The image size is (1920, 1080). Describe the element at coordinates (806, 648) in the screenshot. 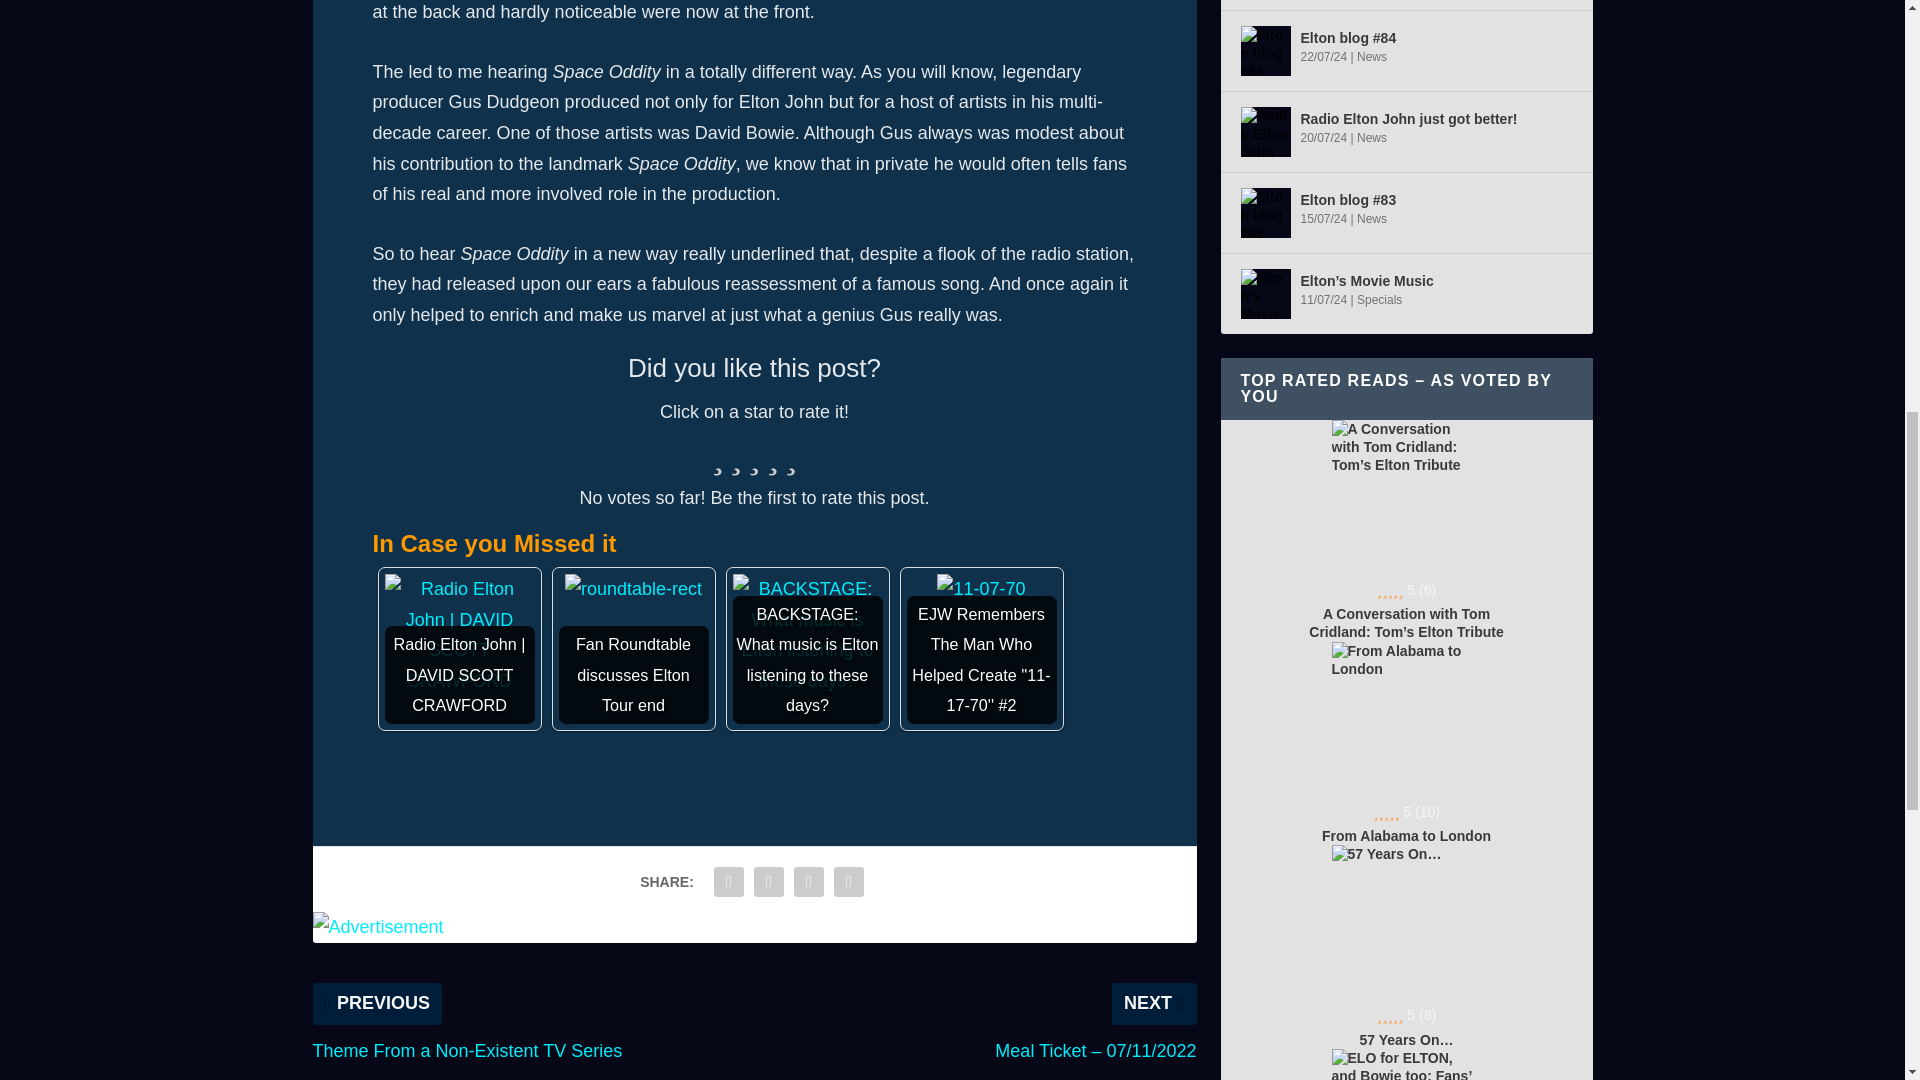

I see `BACKSTAGE: What music is Elton listening to these days?` at that location.